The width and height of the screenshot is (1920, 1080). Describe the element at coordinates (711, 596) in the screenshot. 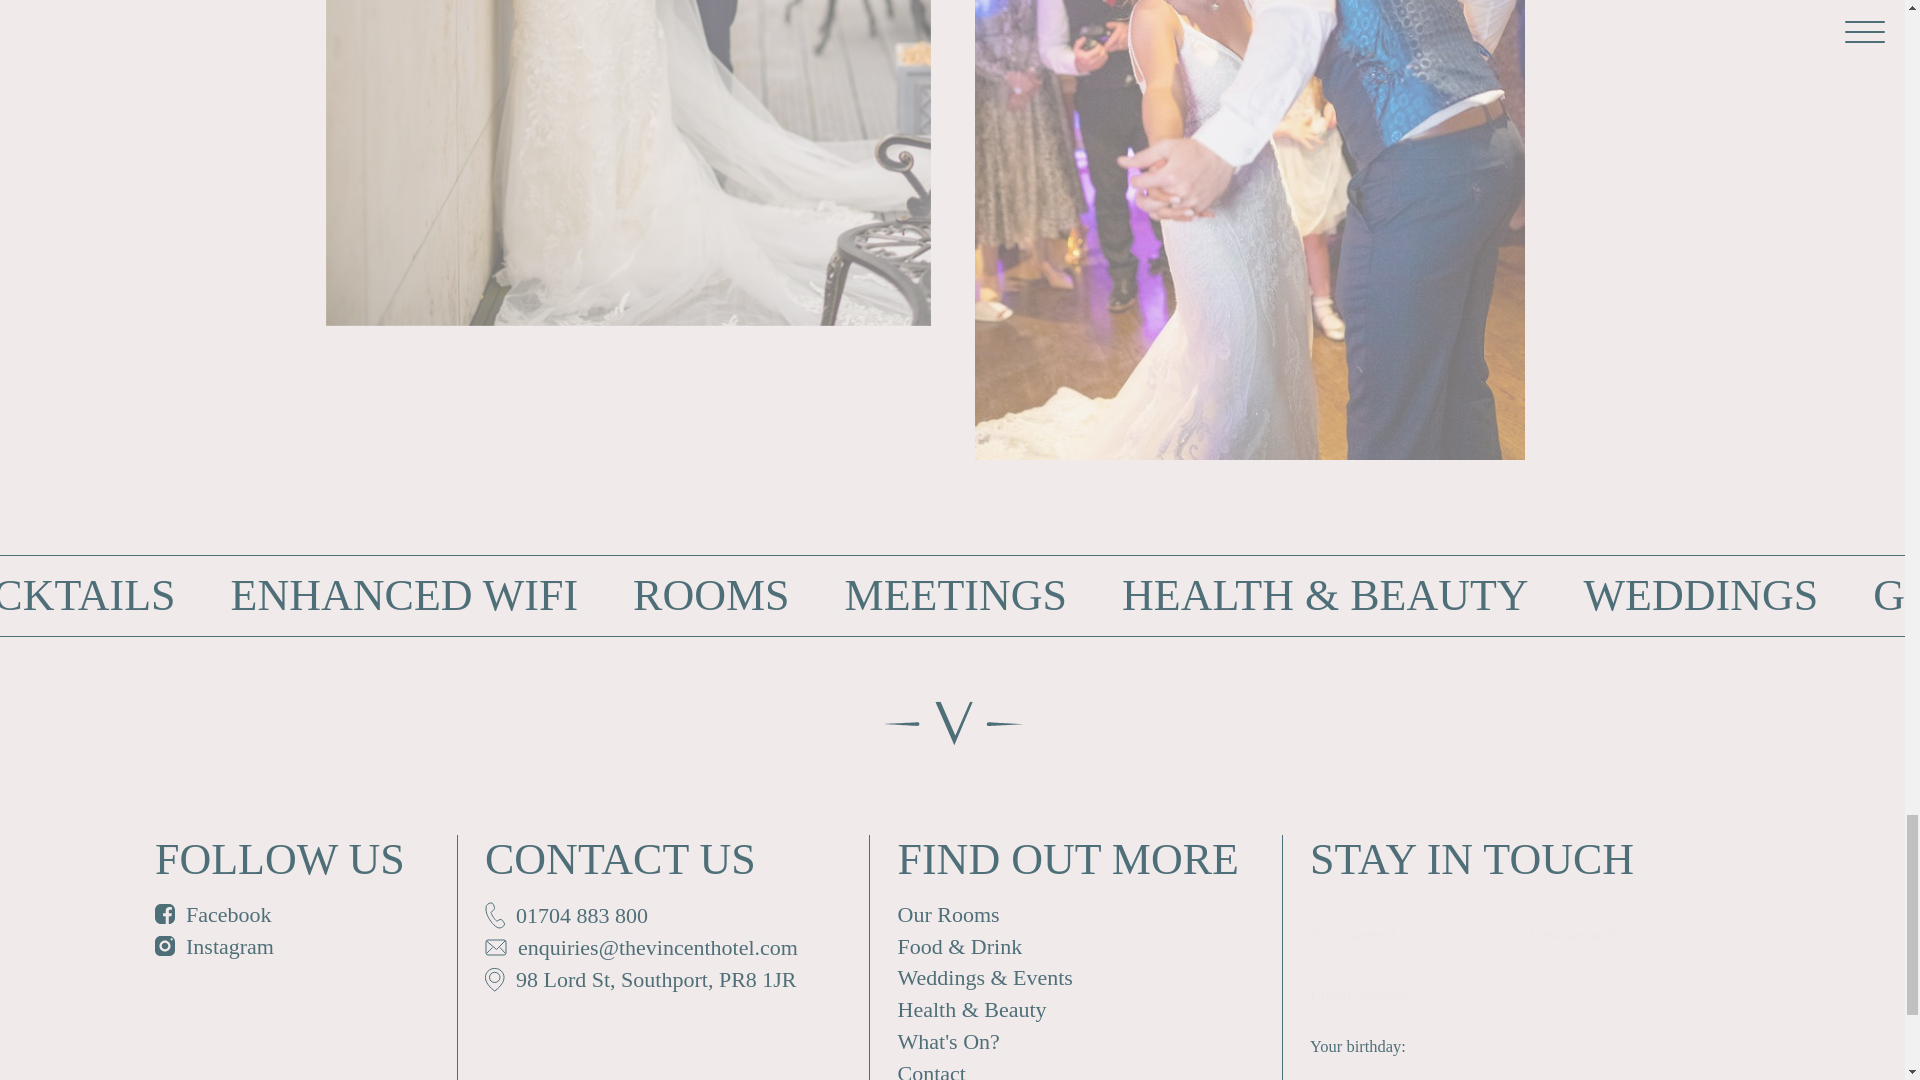

I see `ROOMS` at that location.